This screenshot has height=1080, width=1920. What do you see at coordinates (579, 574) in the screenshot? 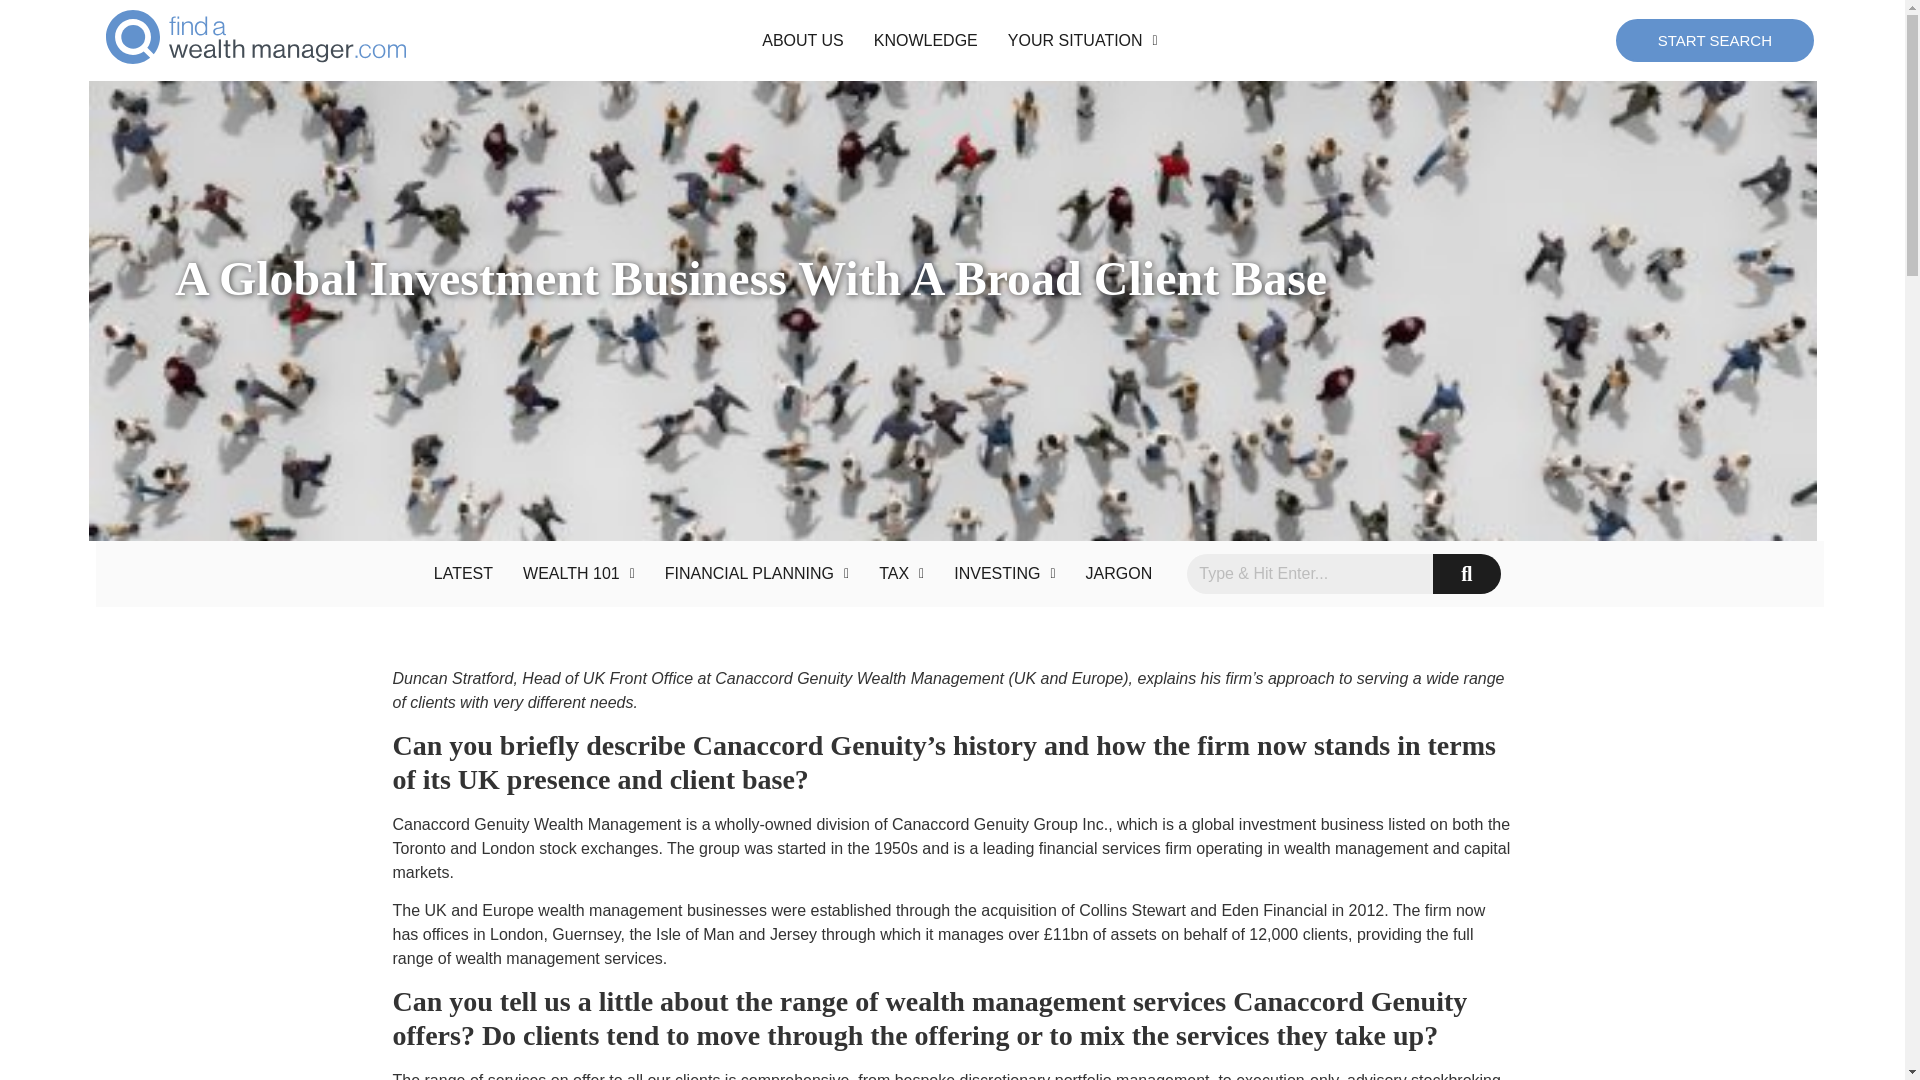
I see `WEALTH 101` at bounding box center [579, 574].